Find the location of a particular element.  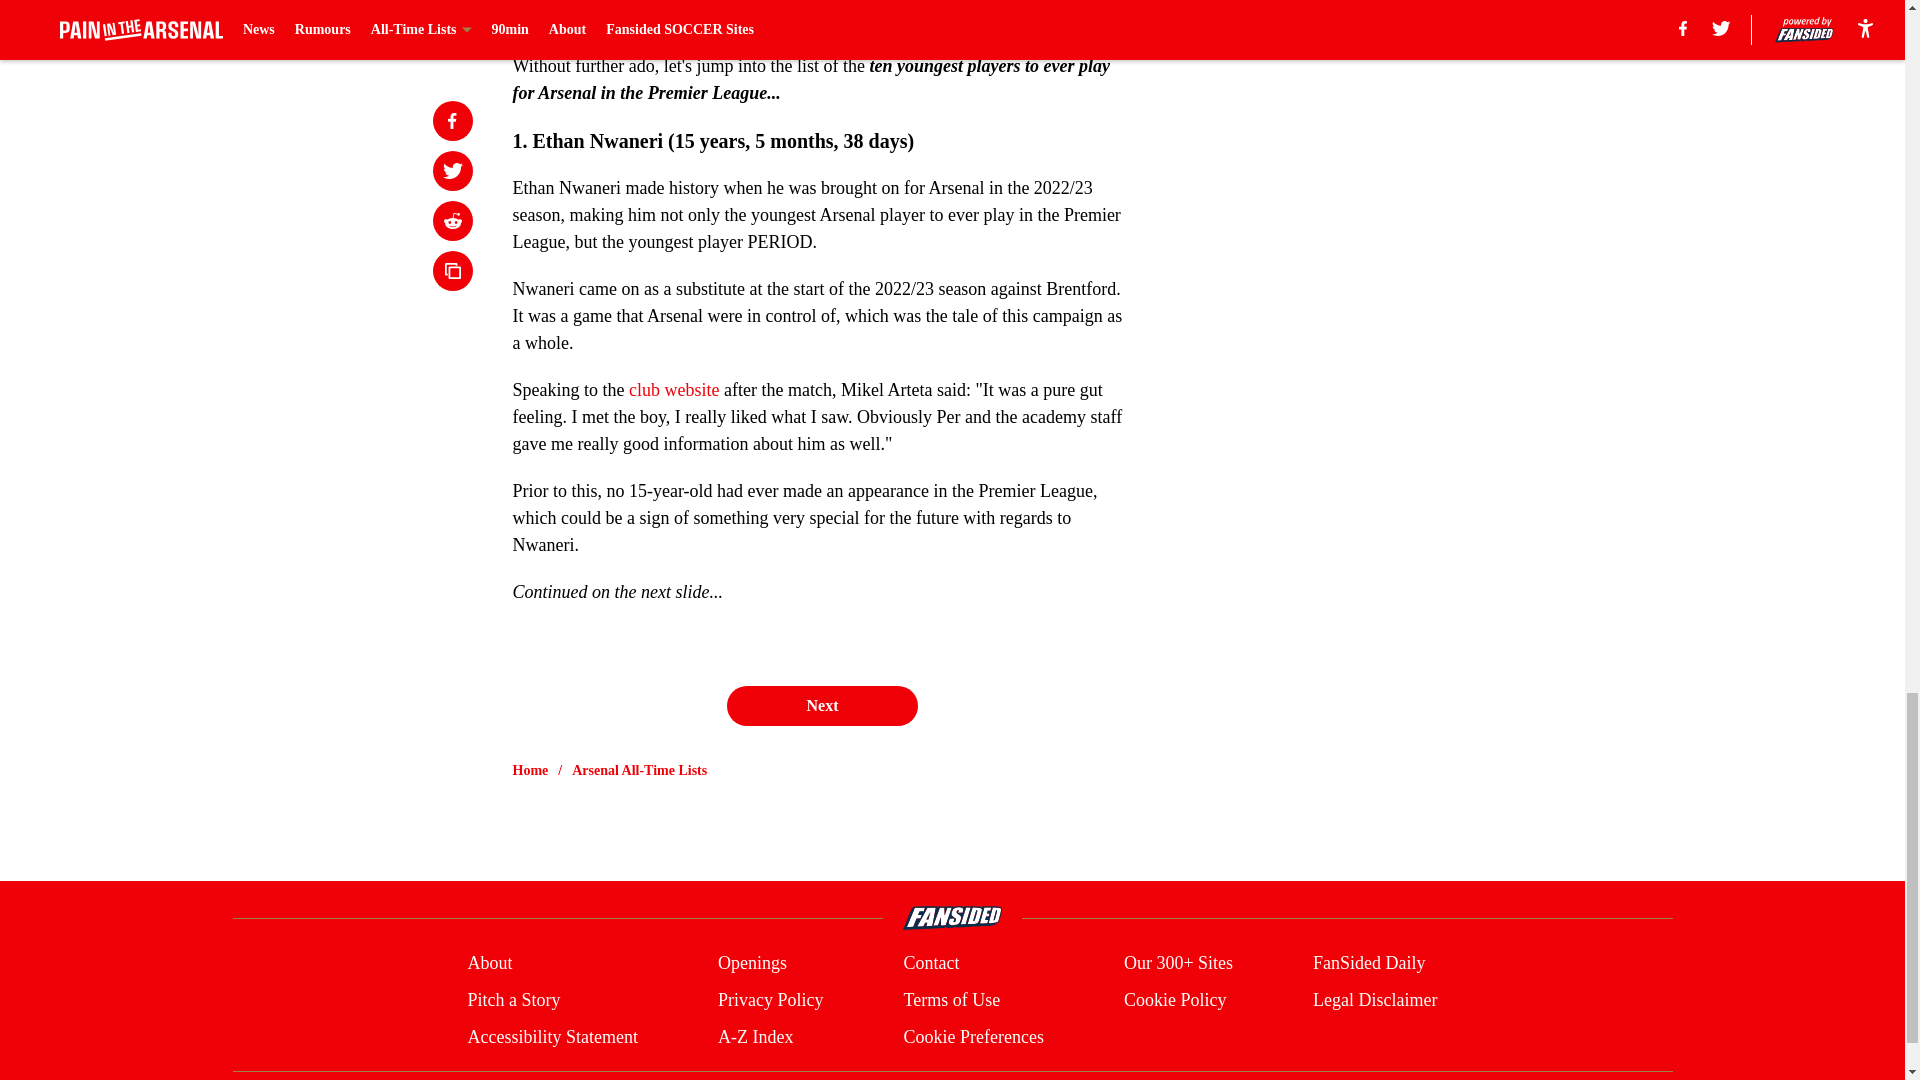

Pitch a Story is located at coordinates (513, 1000).